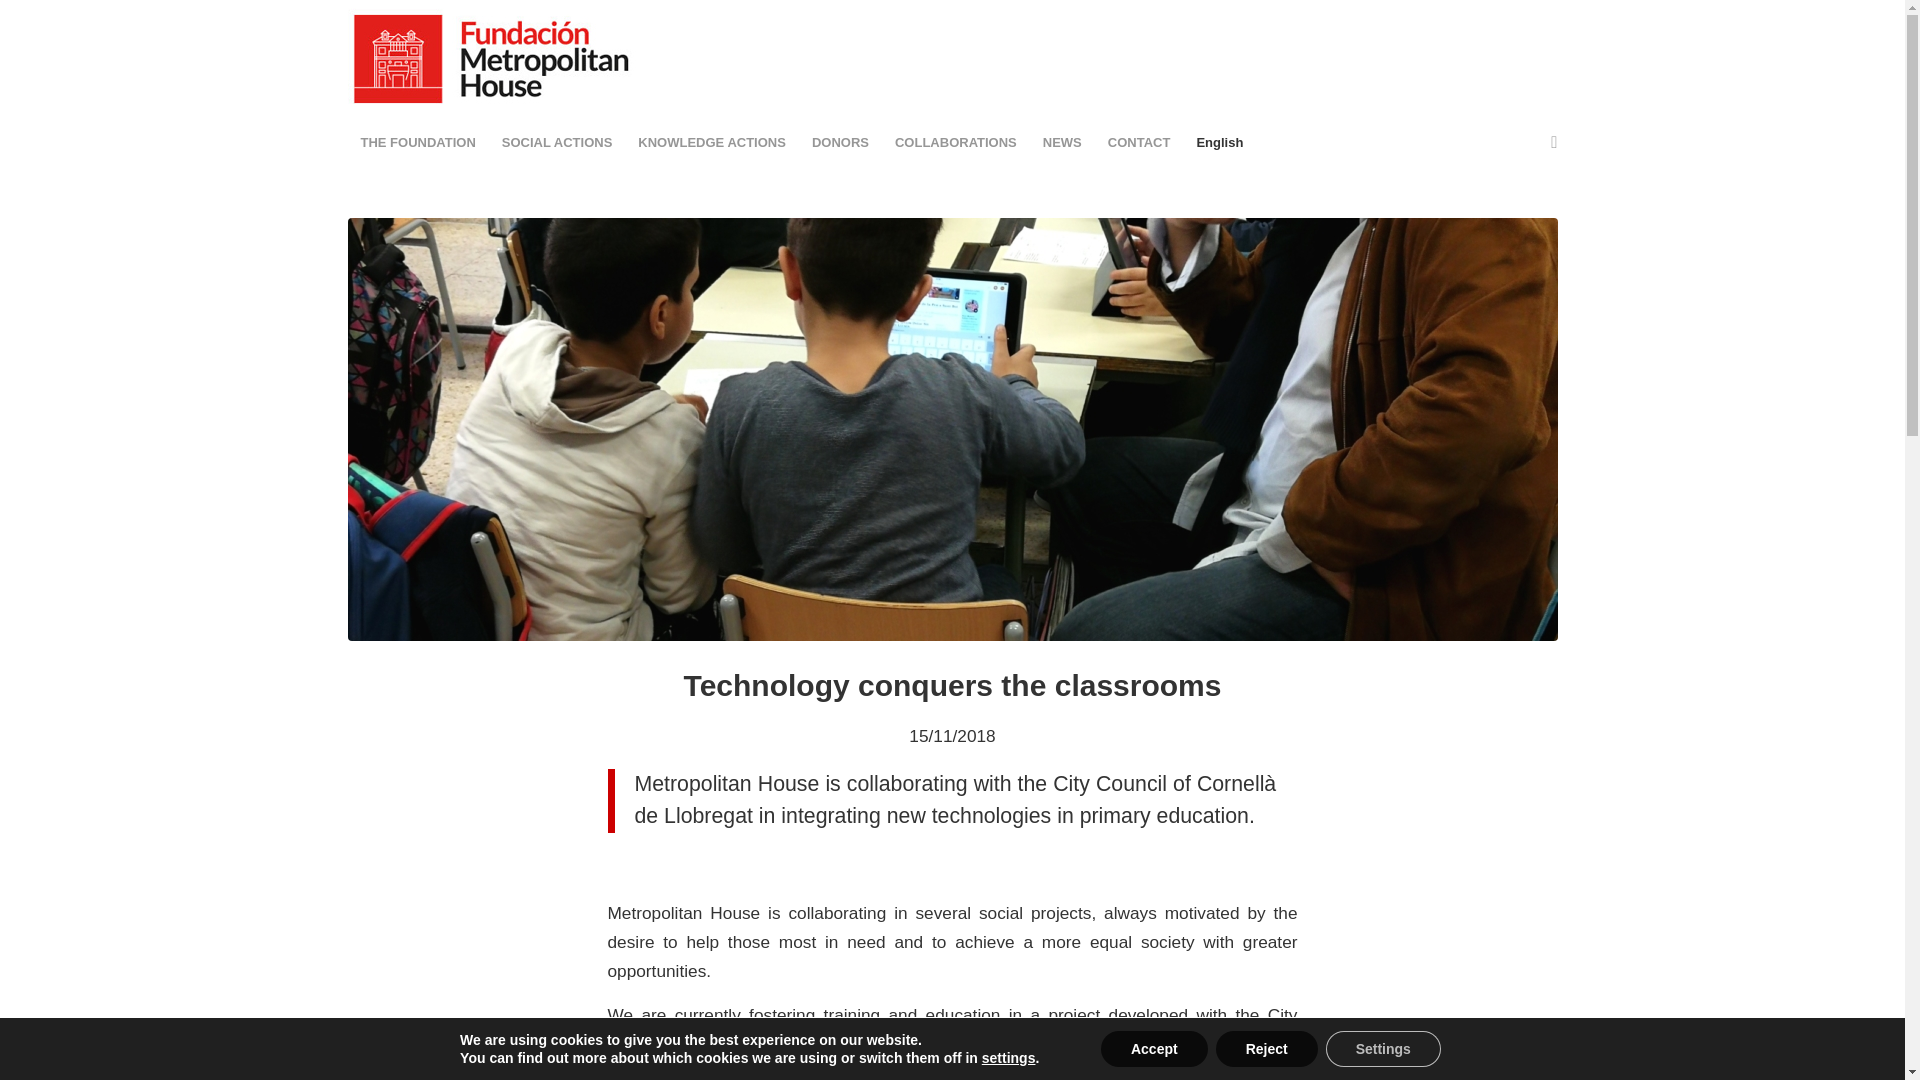 Image resolution: width=1920 pixels, height=1080 pixels. Describe the element at coordinates (1218, 142) in the screenshot. I see `English` at that location.